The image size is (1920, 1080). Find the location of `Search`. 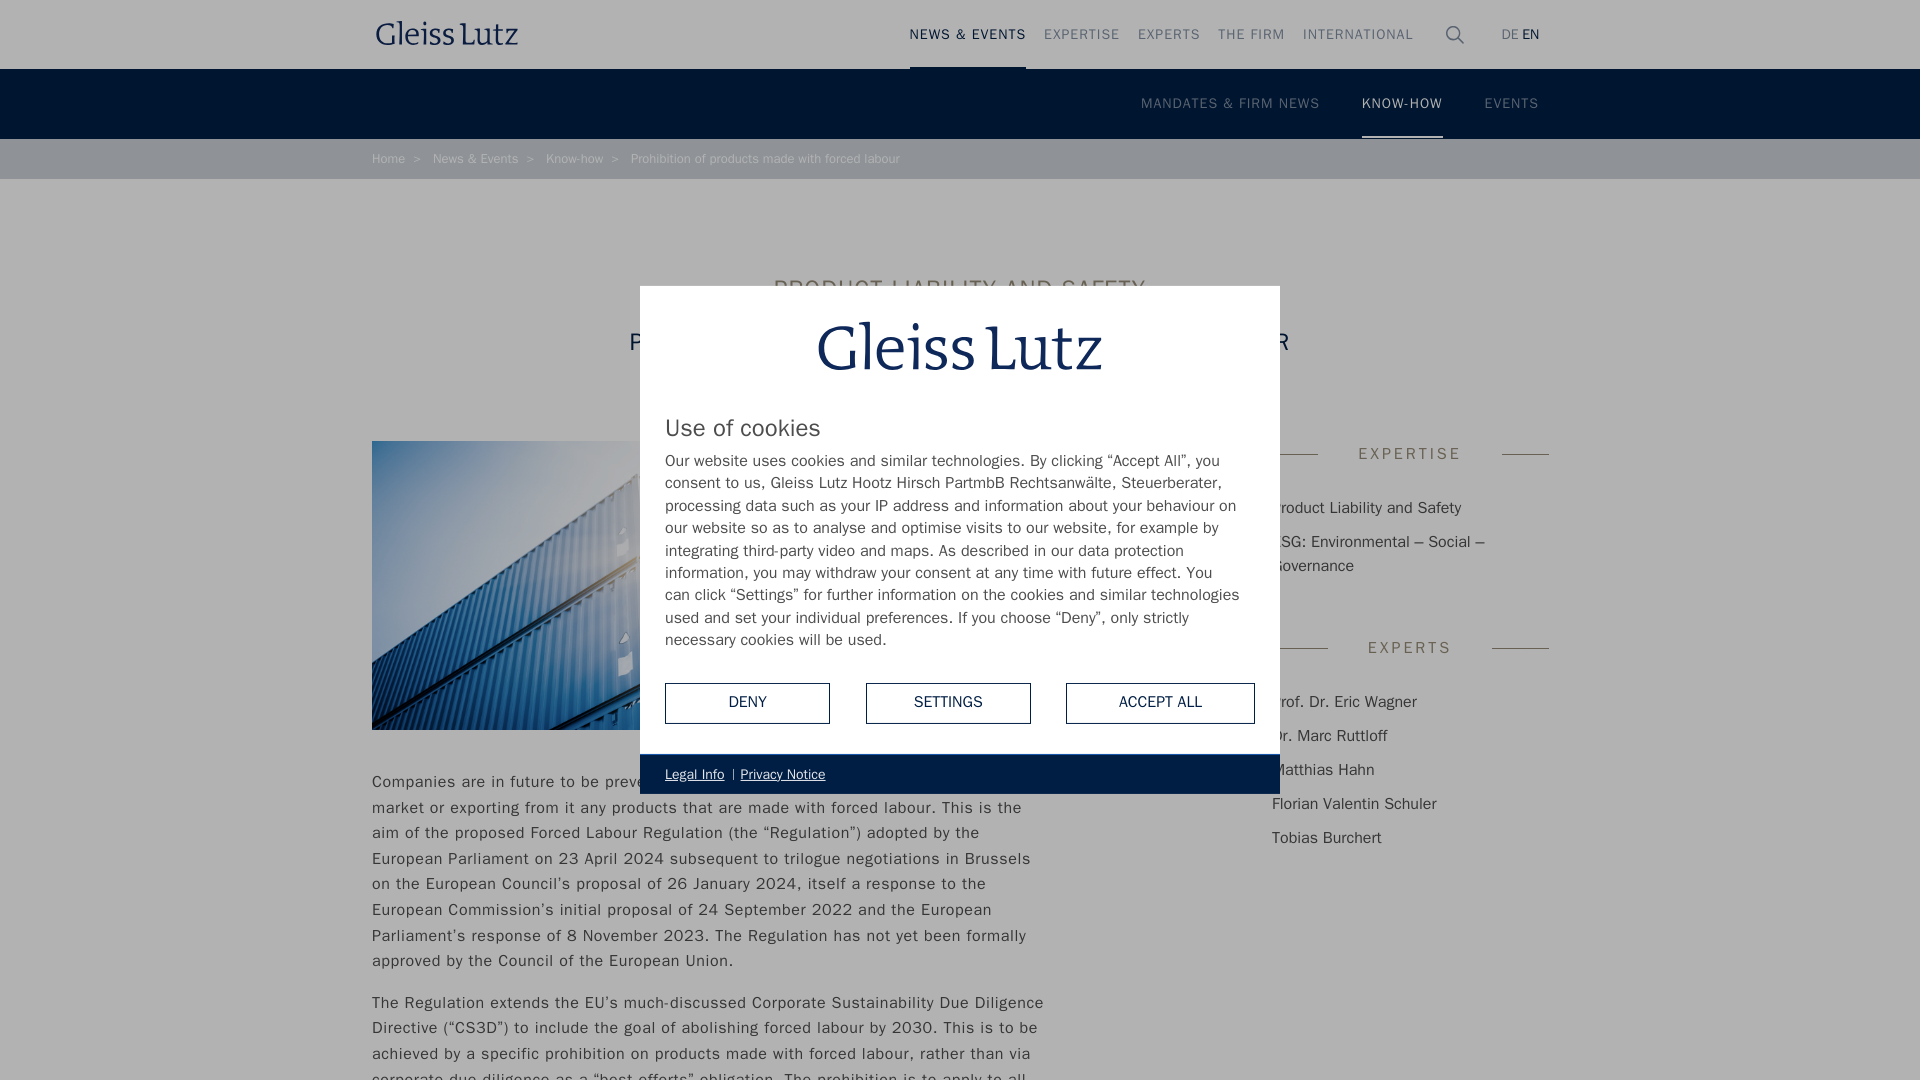

Search is located at coordinates (1462, 127).